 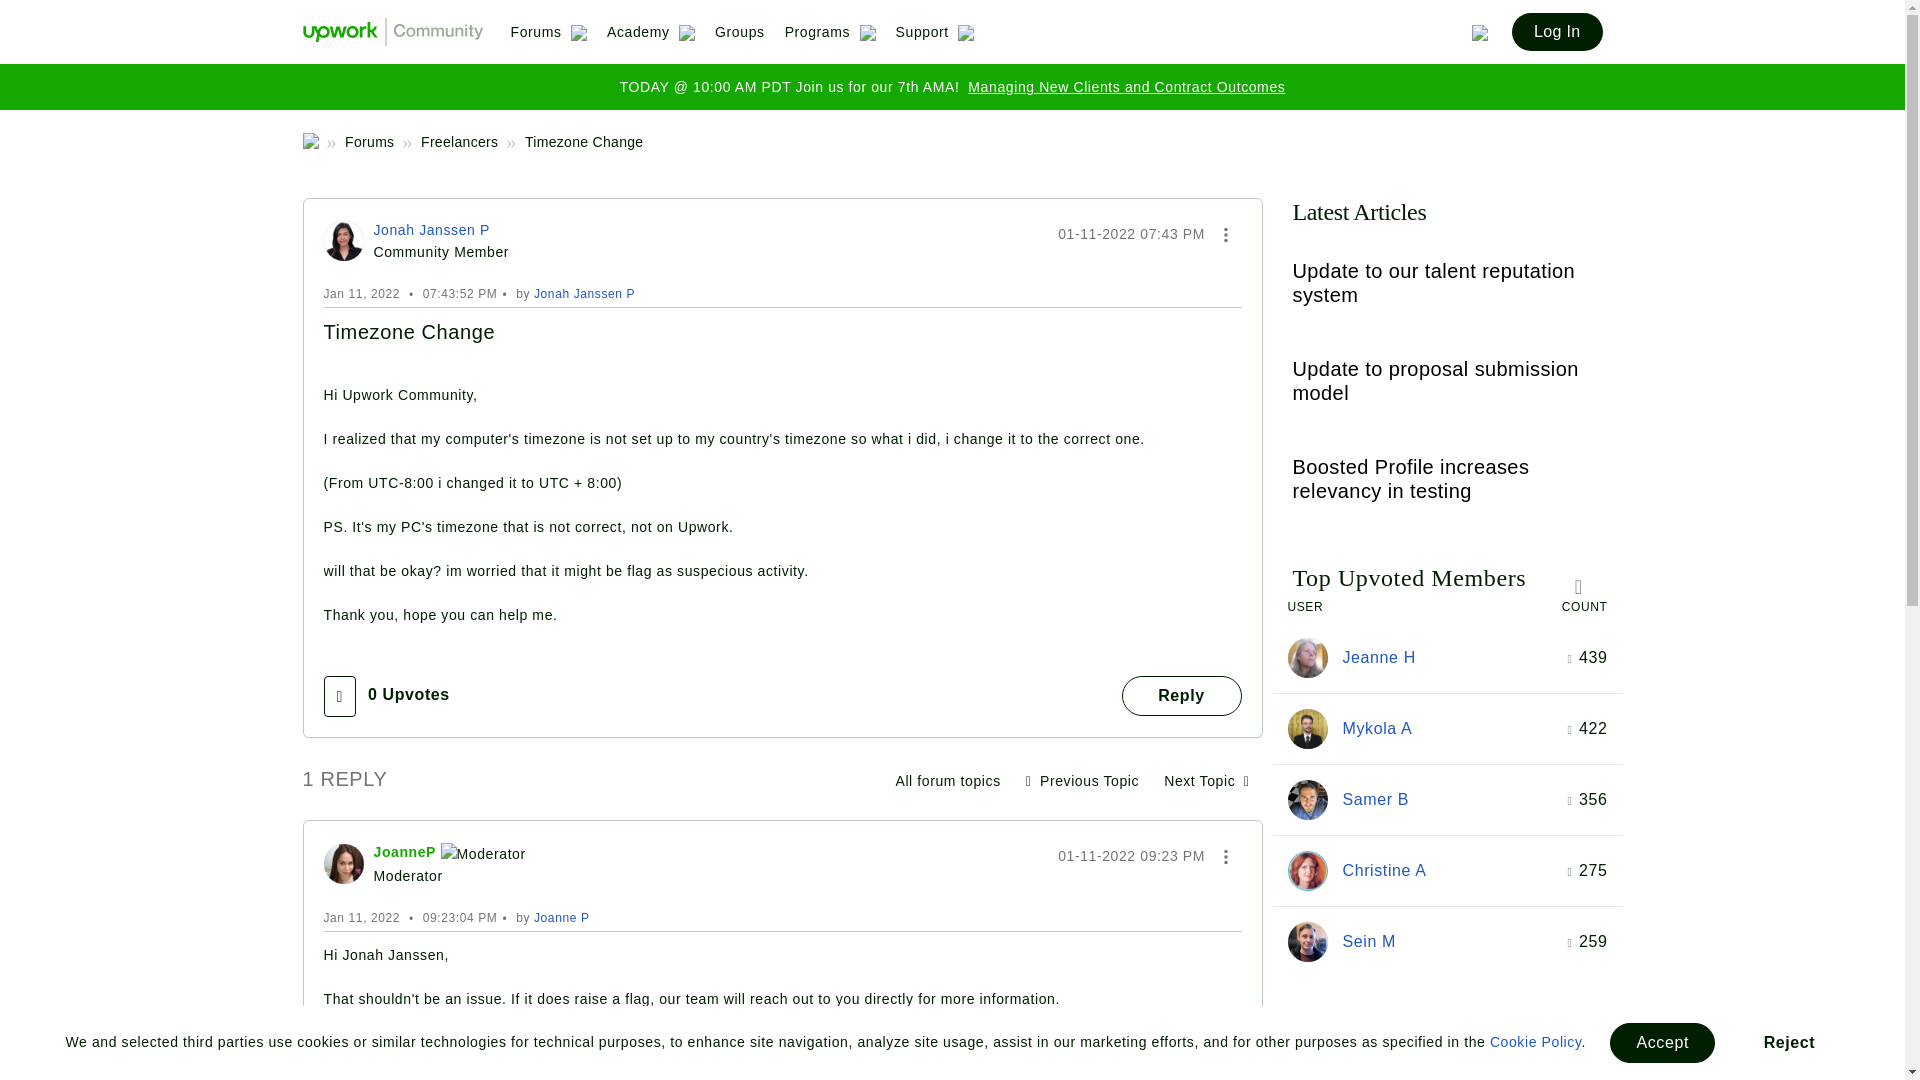 What do you see at coordinates (344, 864) in the screenshot?
I see `JoanneP` at bounding box center [344, 864].